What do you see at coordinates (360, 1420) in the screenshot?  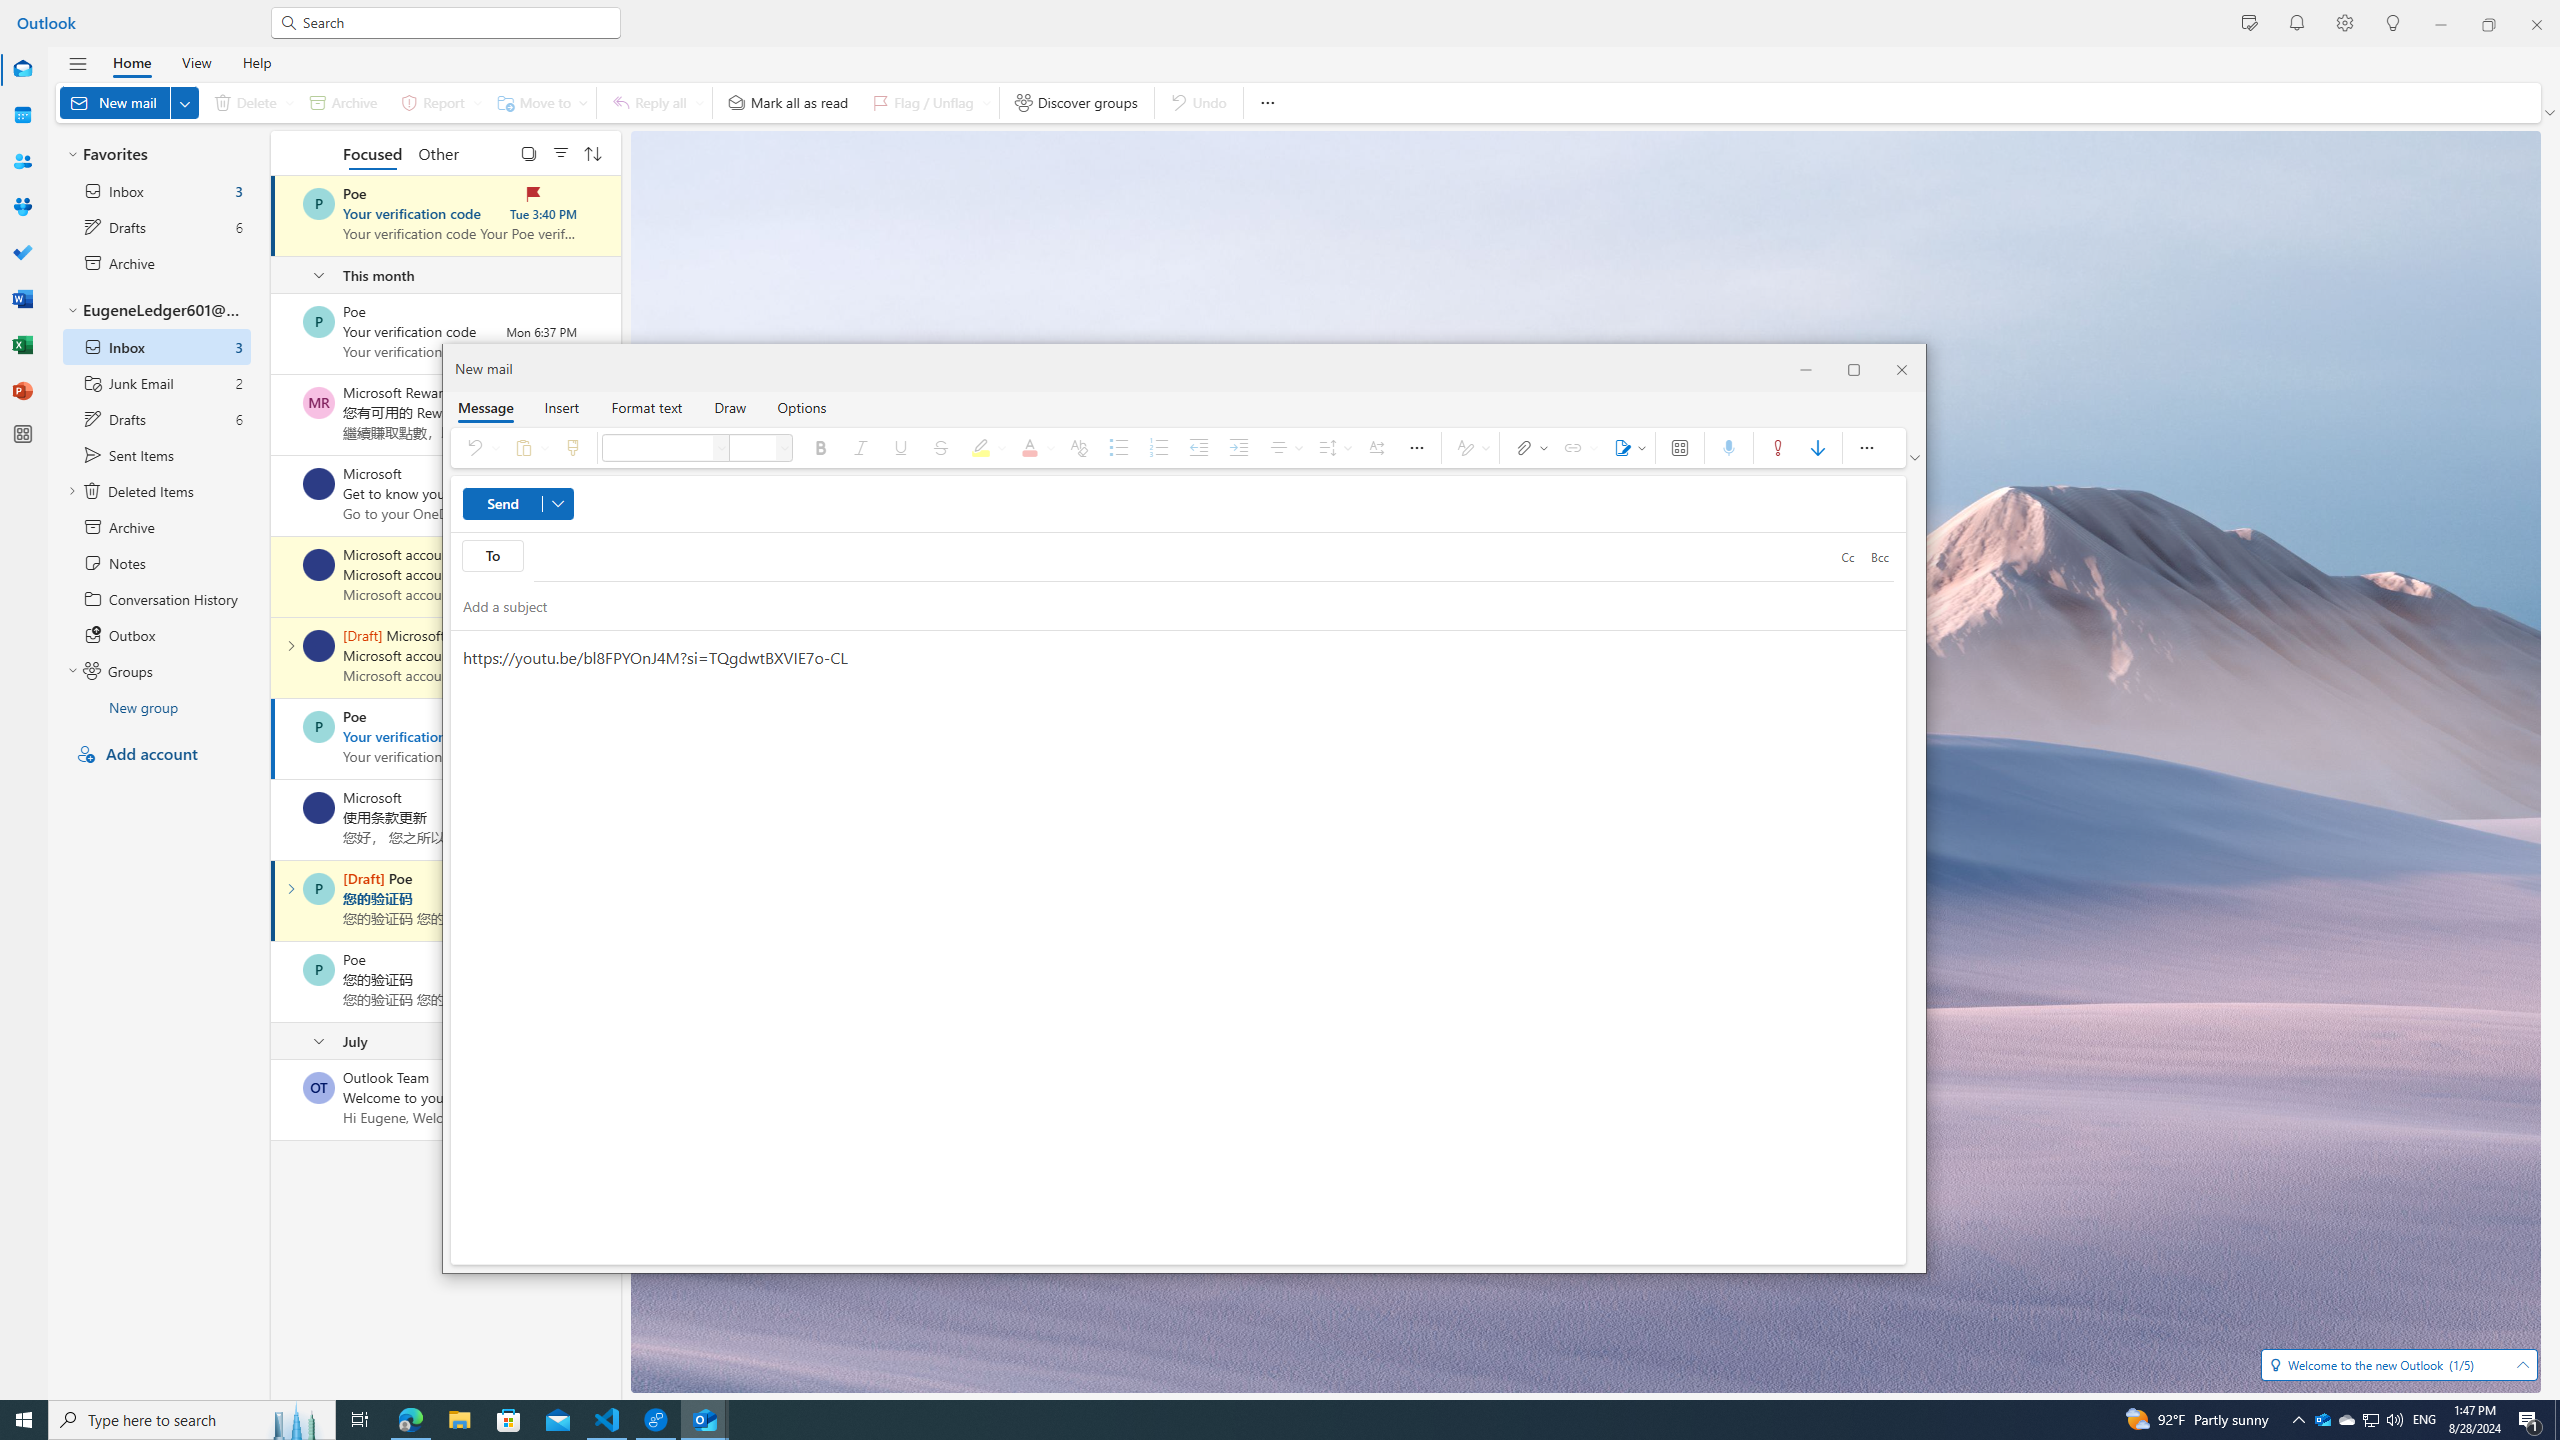 I see `Task View` at bounding box center [360, 1420].